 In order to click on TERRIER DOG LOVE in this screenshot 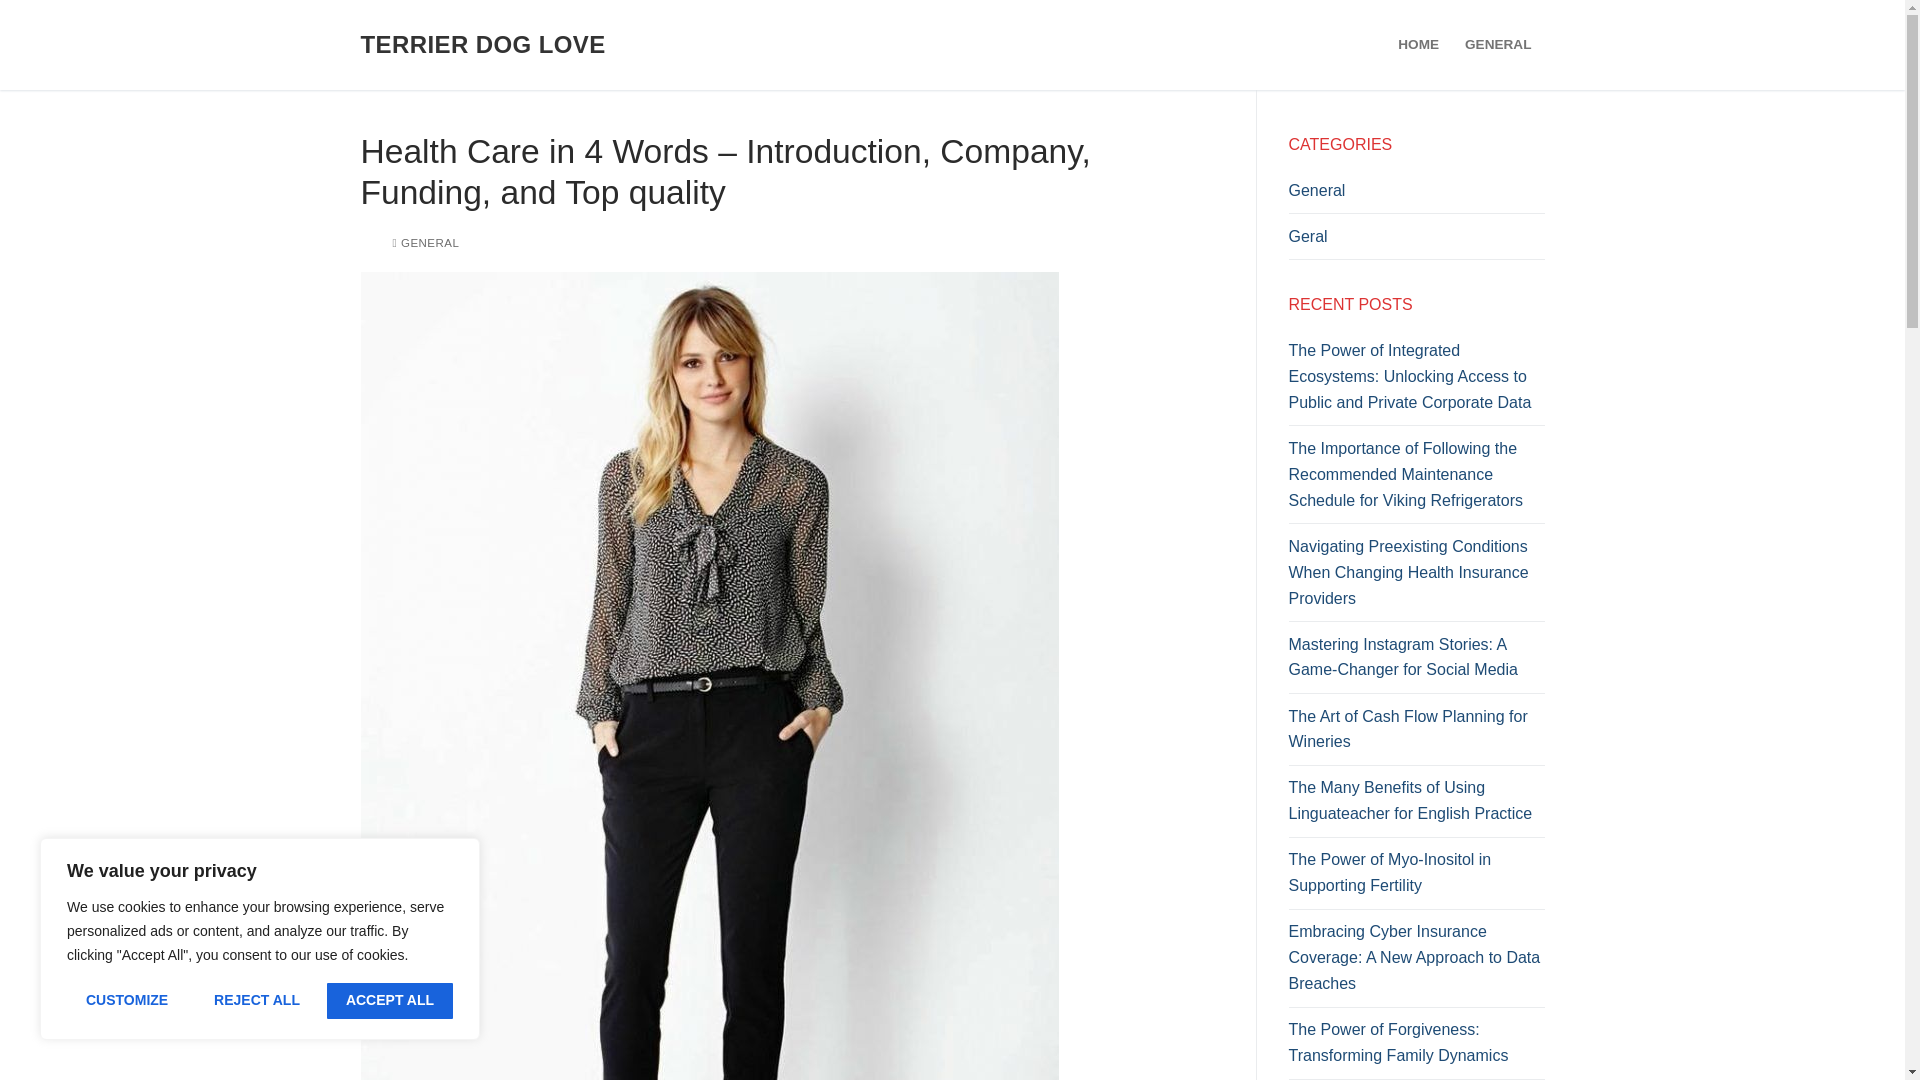, I will do `click(482, 44)`.